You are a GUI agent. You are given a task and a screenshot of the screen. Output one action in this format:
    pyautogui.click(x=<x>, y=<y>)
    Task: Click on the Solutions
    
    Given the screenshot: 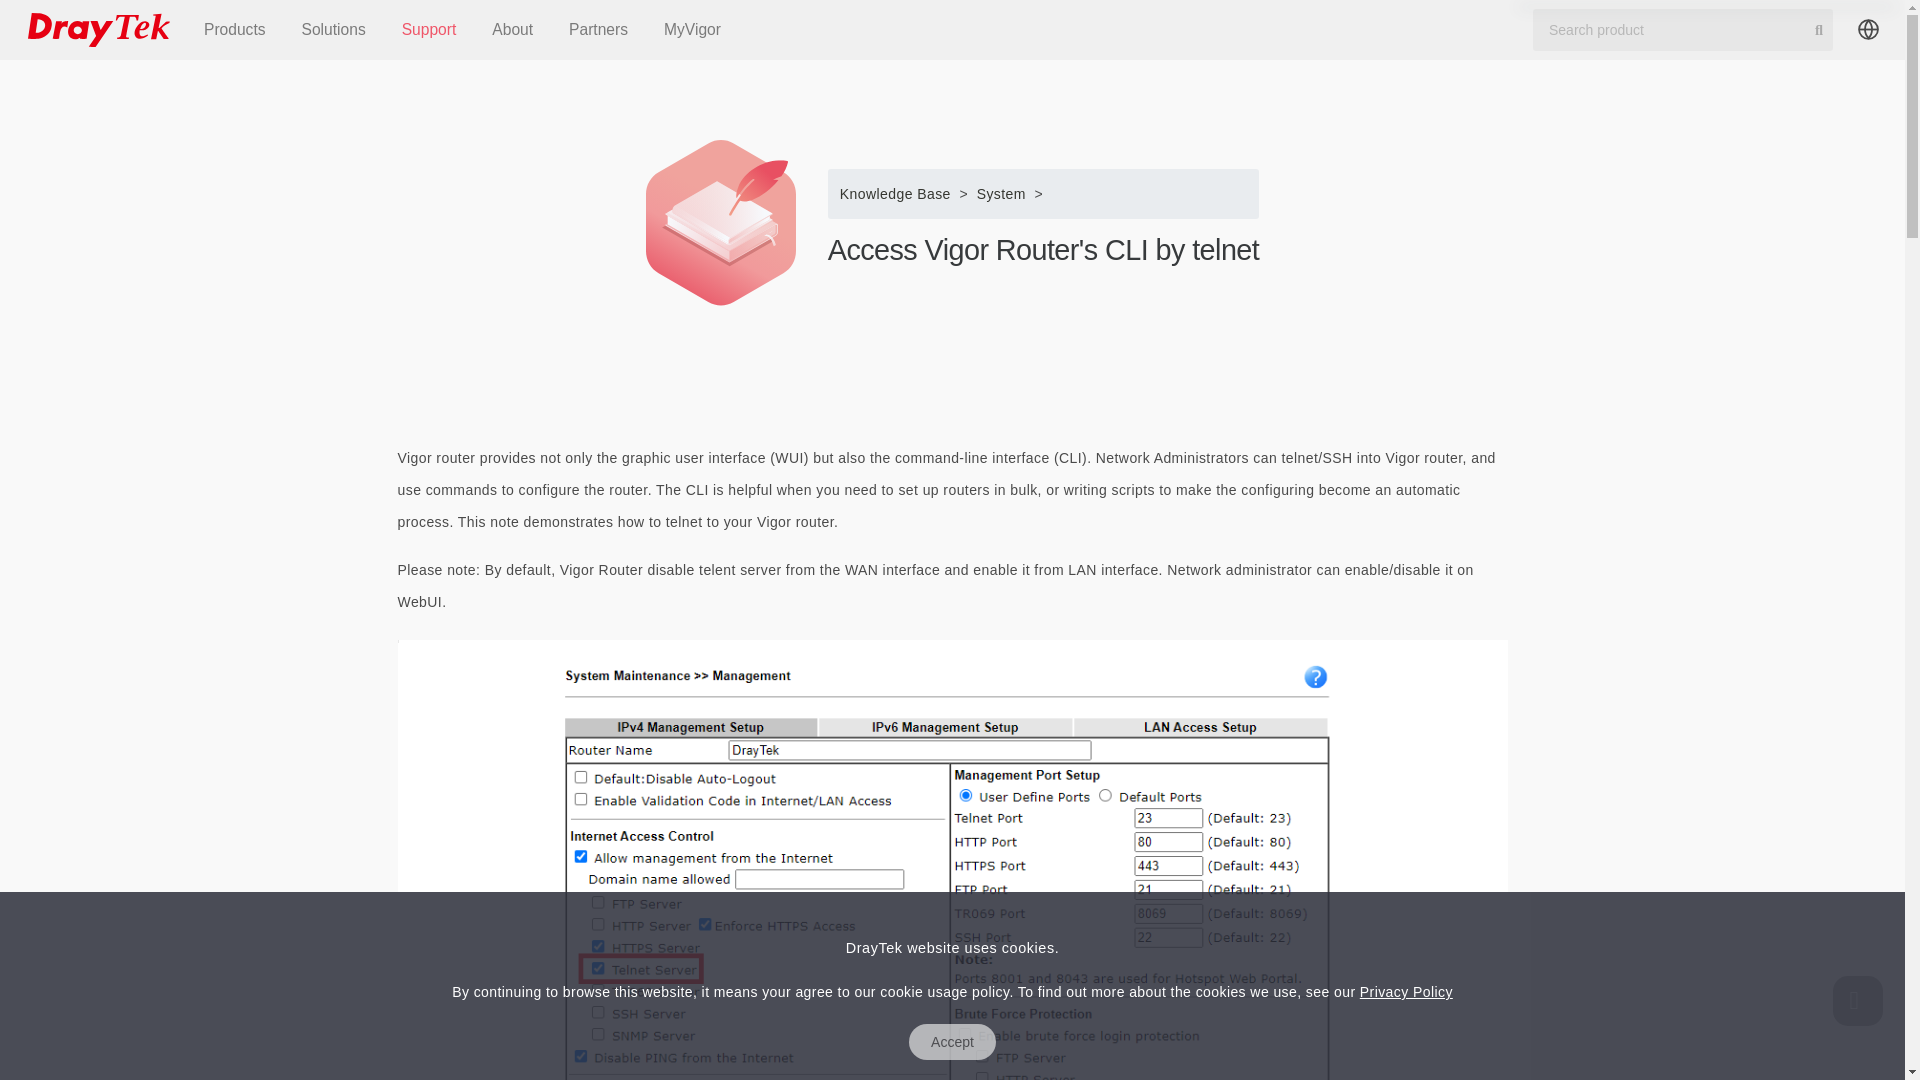 What is the action you would take?
    pyautogui.click(x=334, y=30)
    